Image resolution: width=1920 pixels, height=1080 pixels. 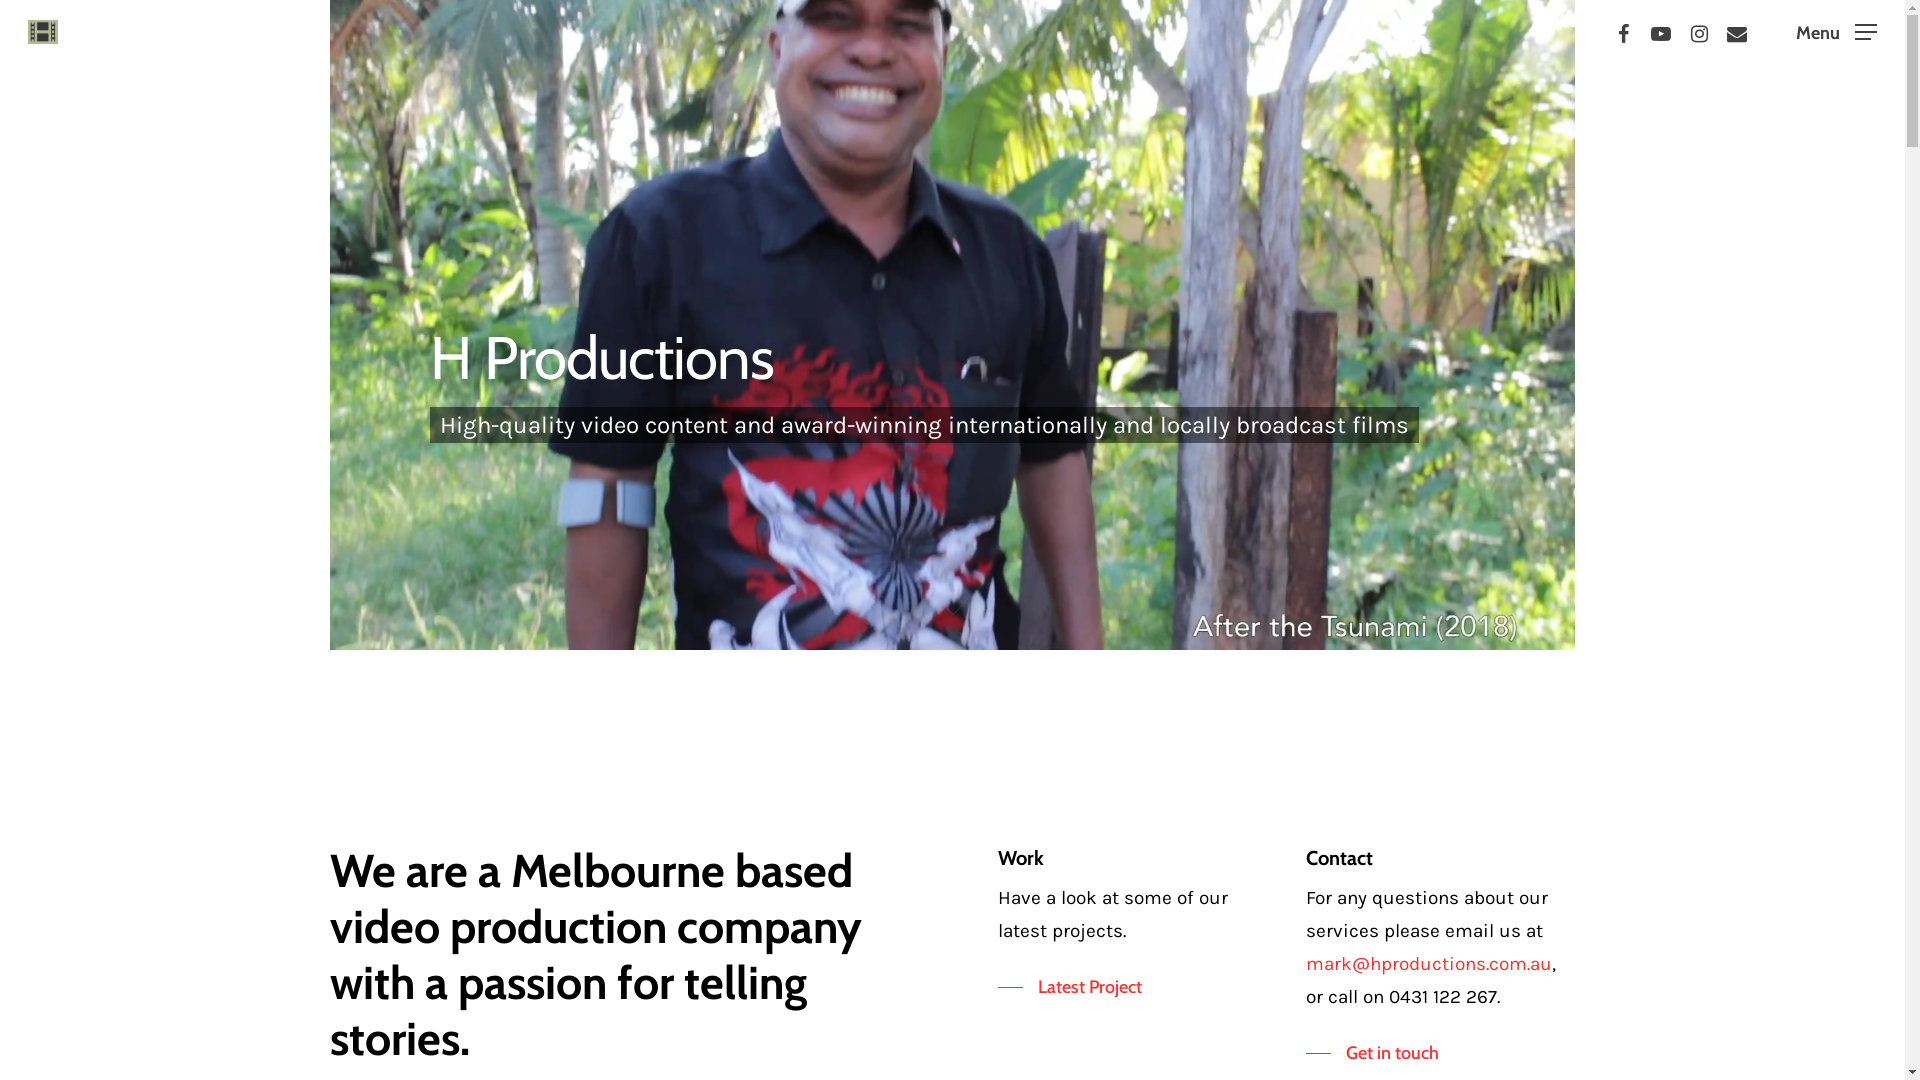 I want to click on Get in touch, so click(x=1372, y=1053).